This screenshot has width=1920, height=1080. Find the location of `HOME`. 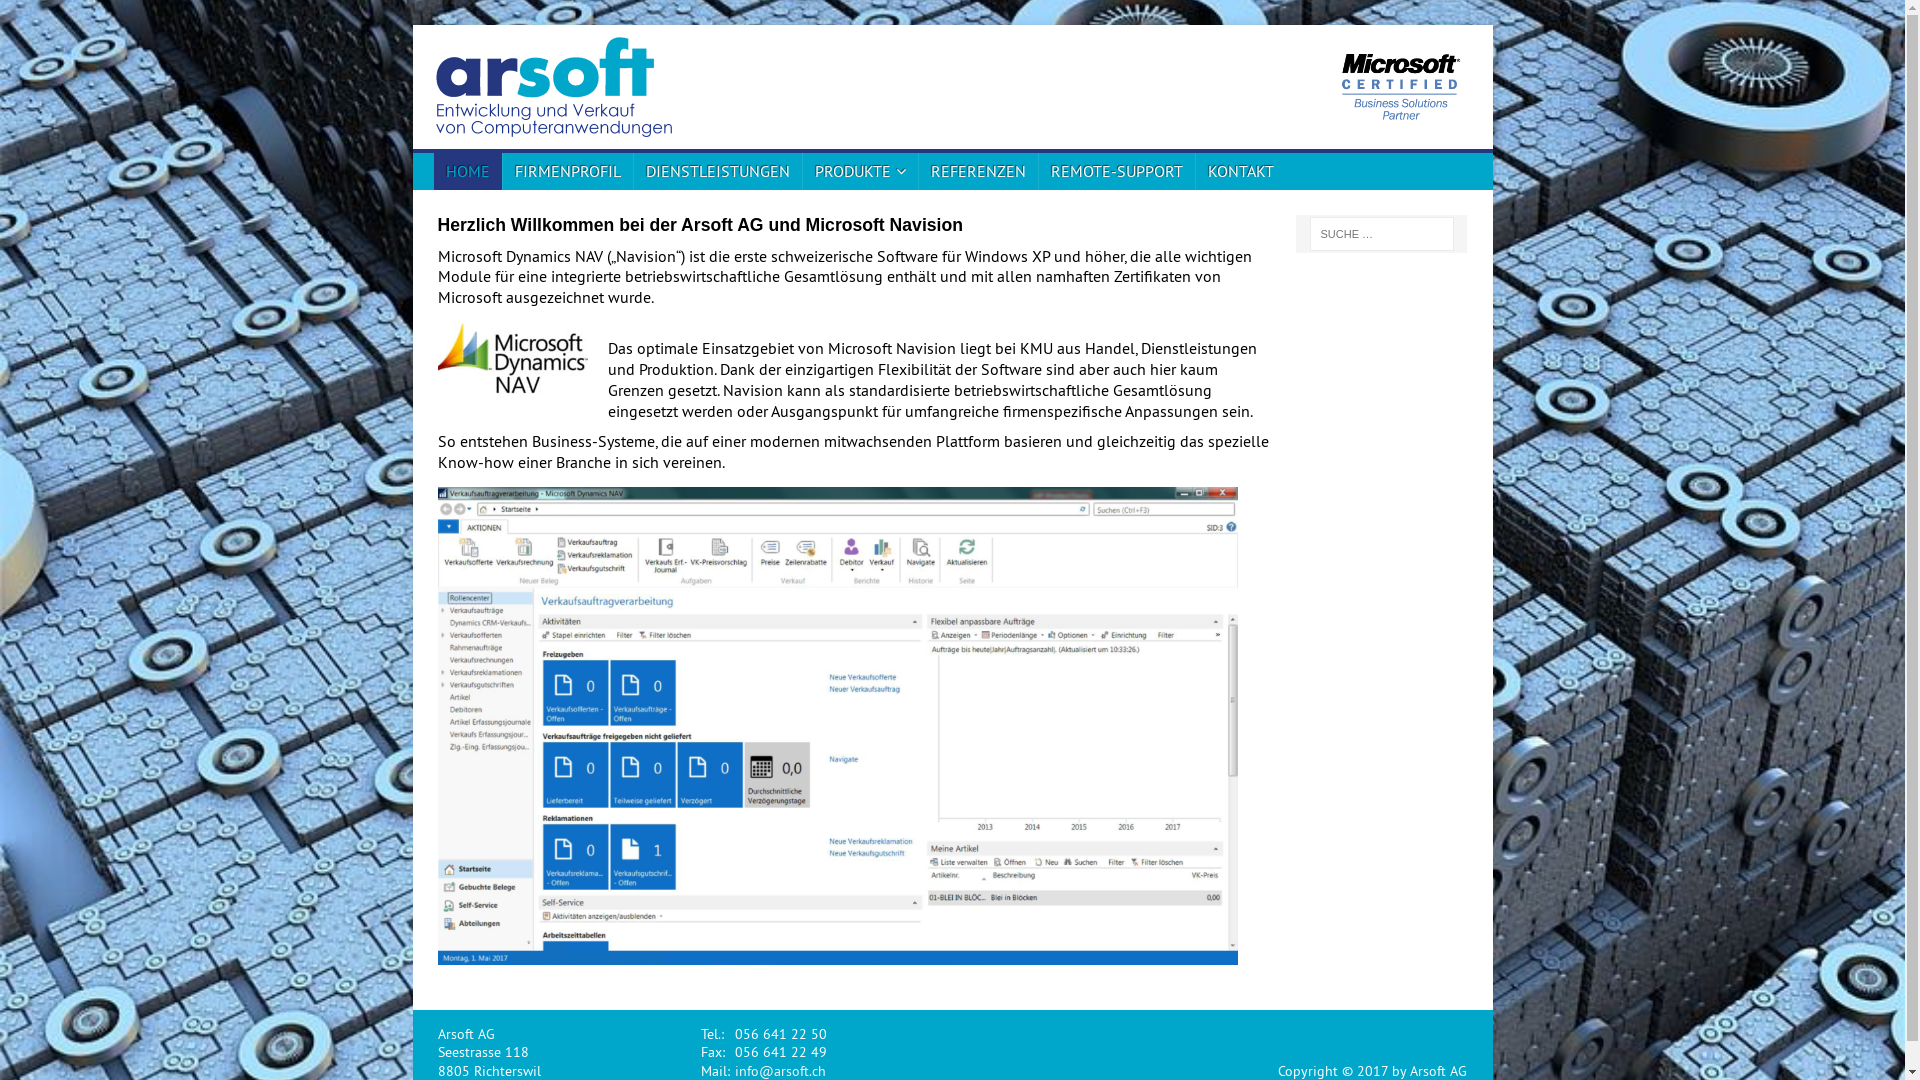

HOME is located at coordinates (468, 172).